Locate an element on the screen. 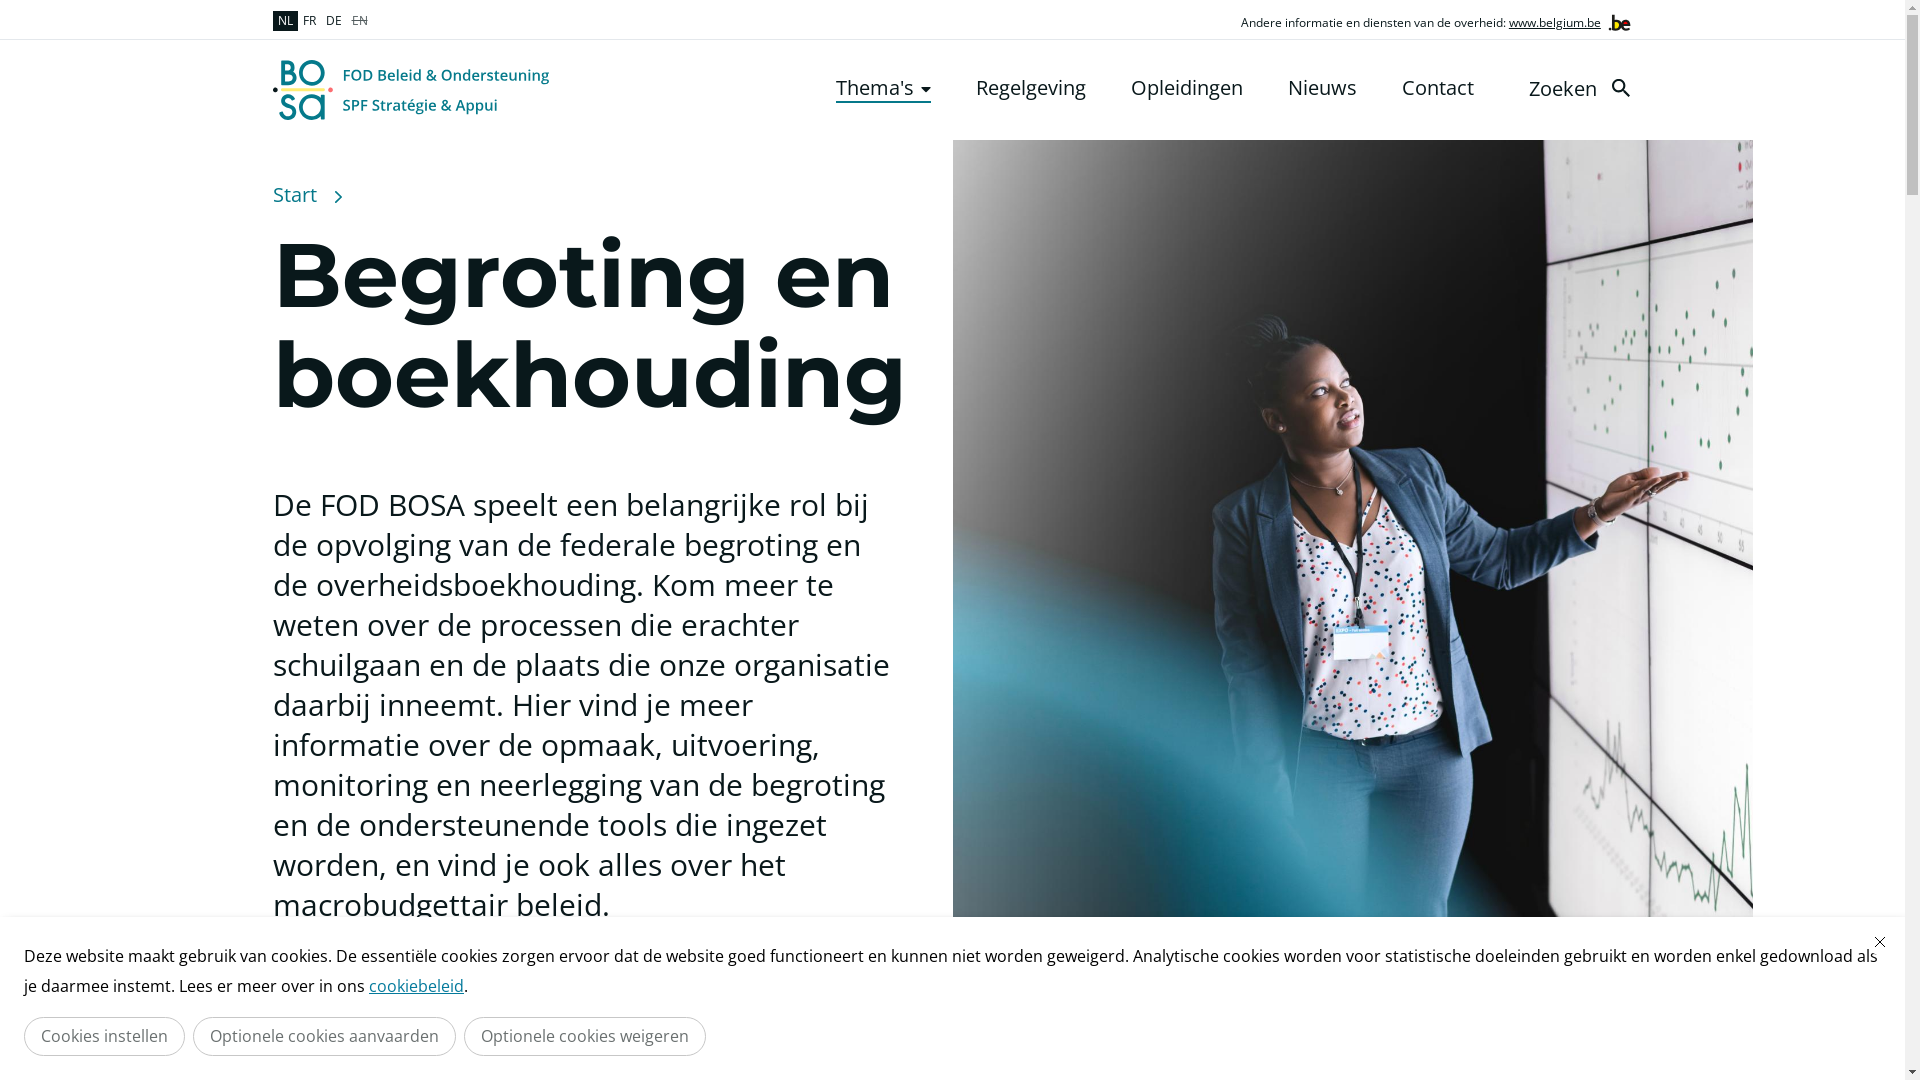 This screenshot has width=1920, height=1080. Regelgeving is located at coordinates (1031, 88).